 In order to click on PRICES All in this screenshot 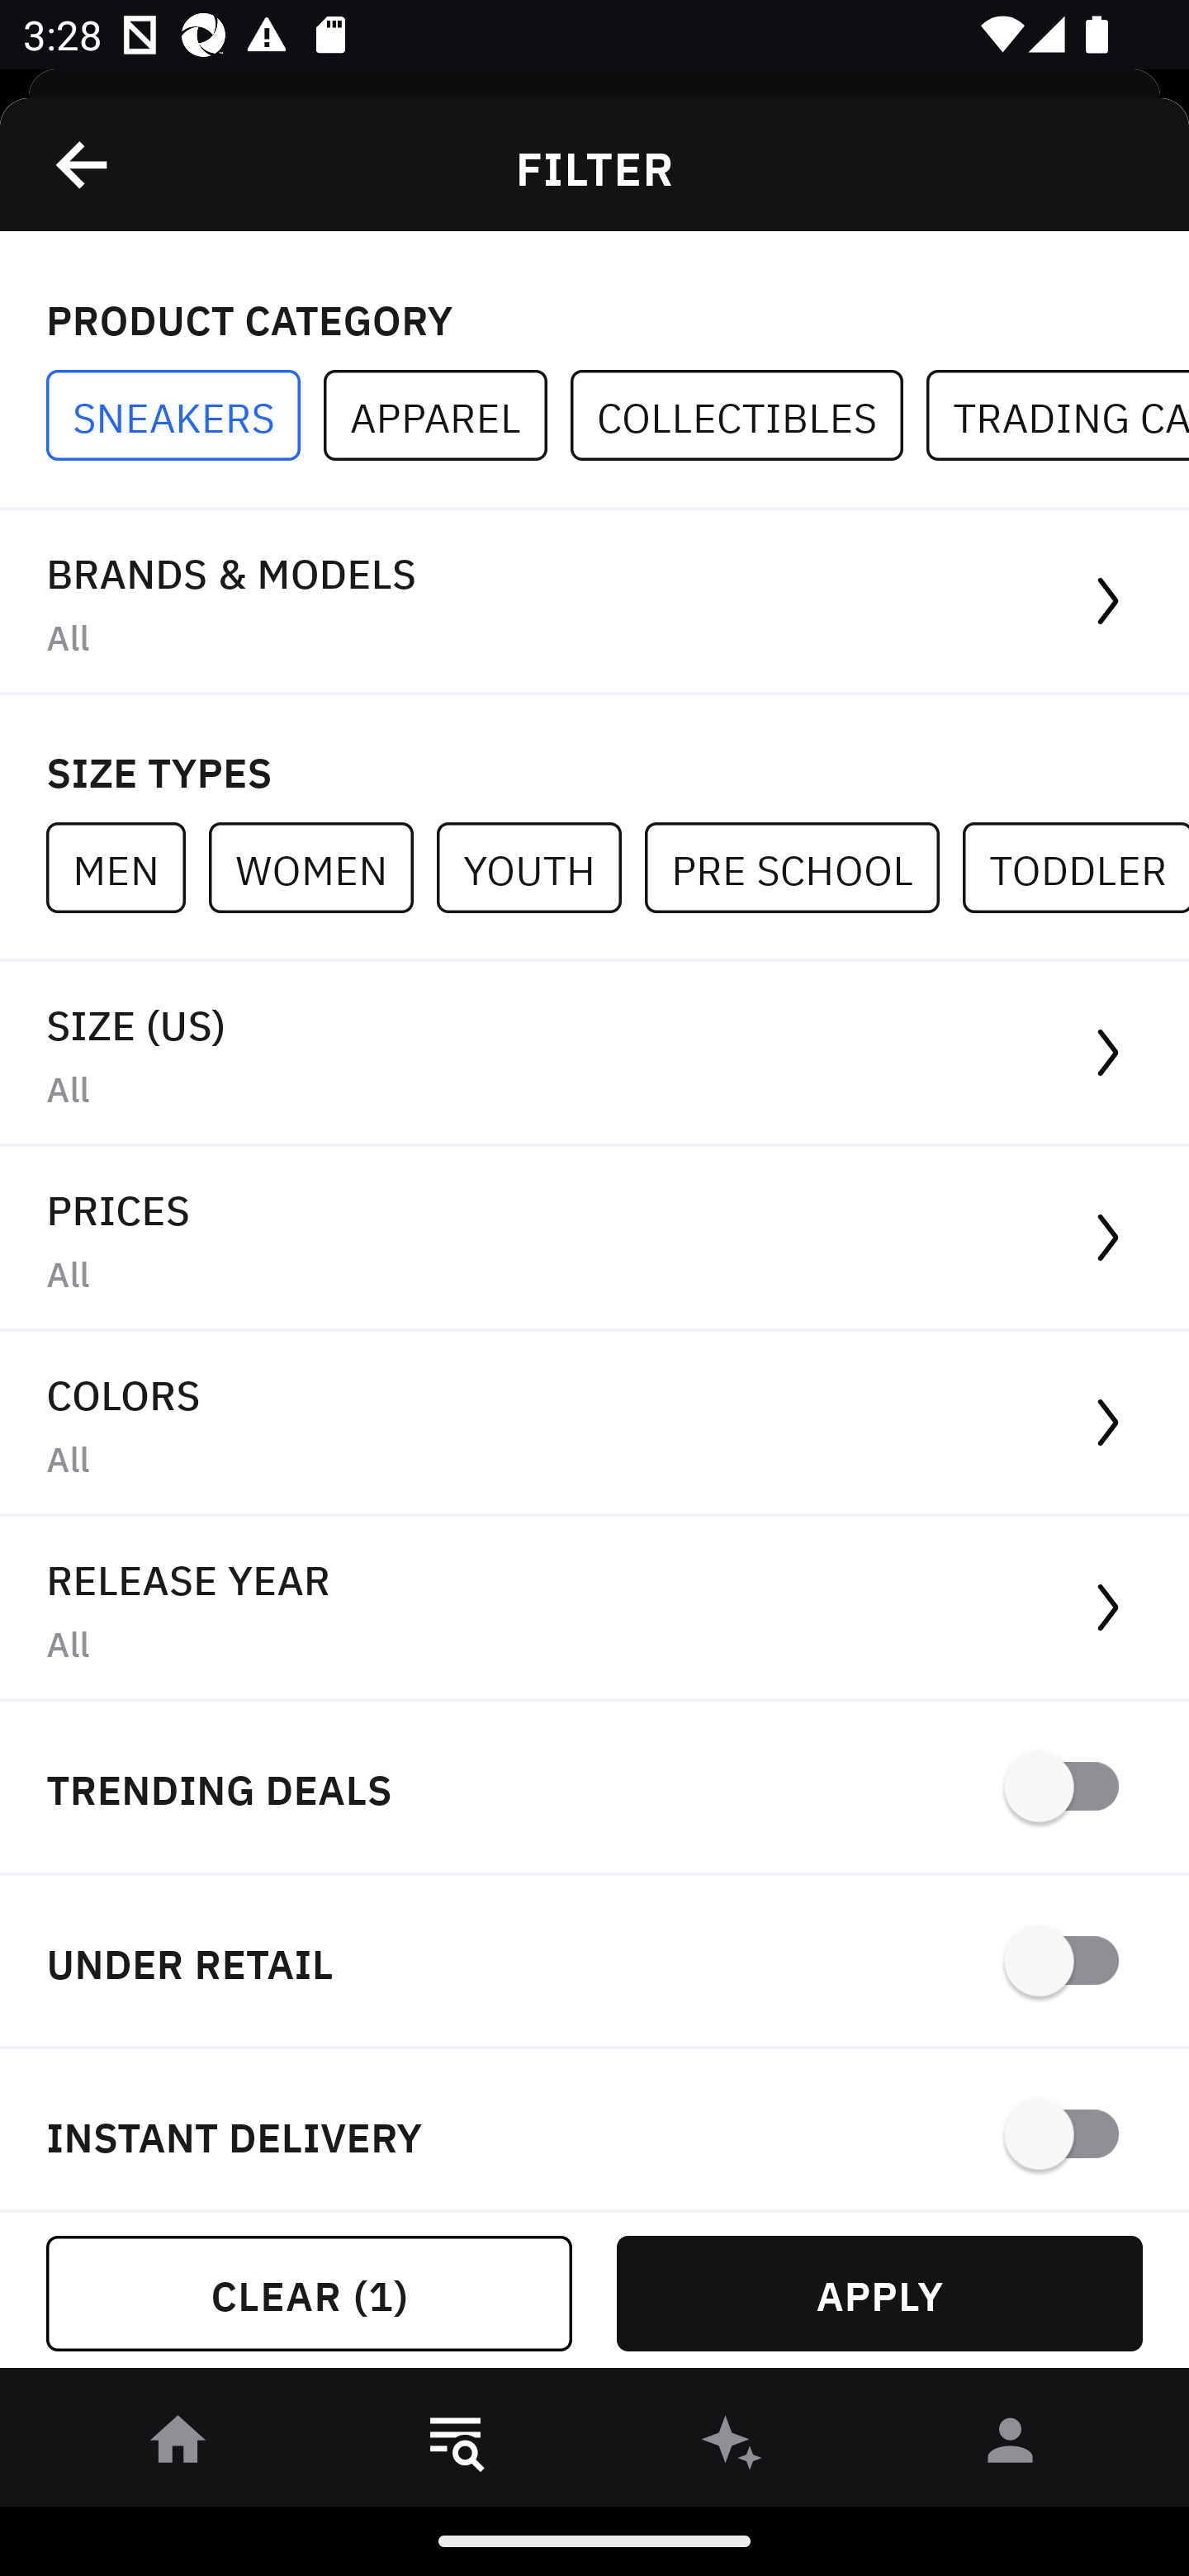, I will do `click(594, 1238)`.